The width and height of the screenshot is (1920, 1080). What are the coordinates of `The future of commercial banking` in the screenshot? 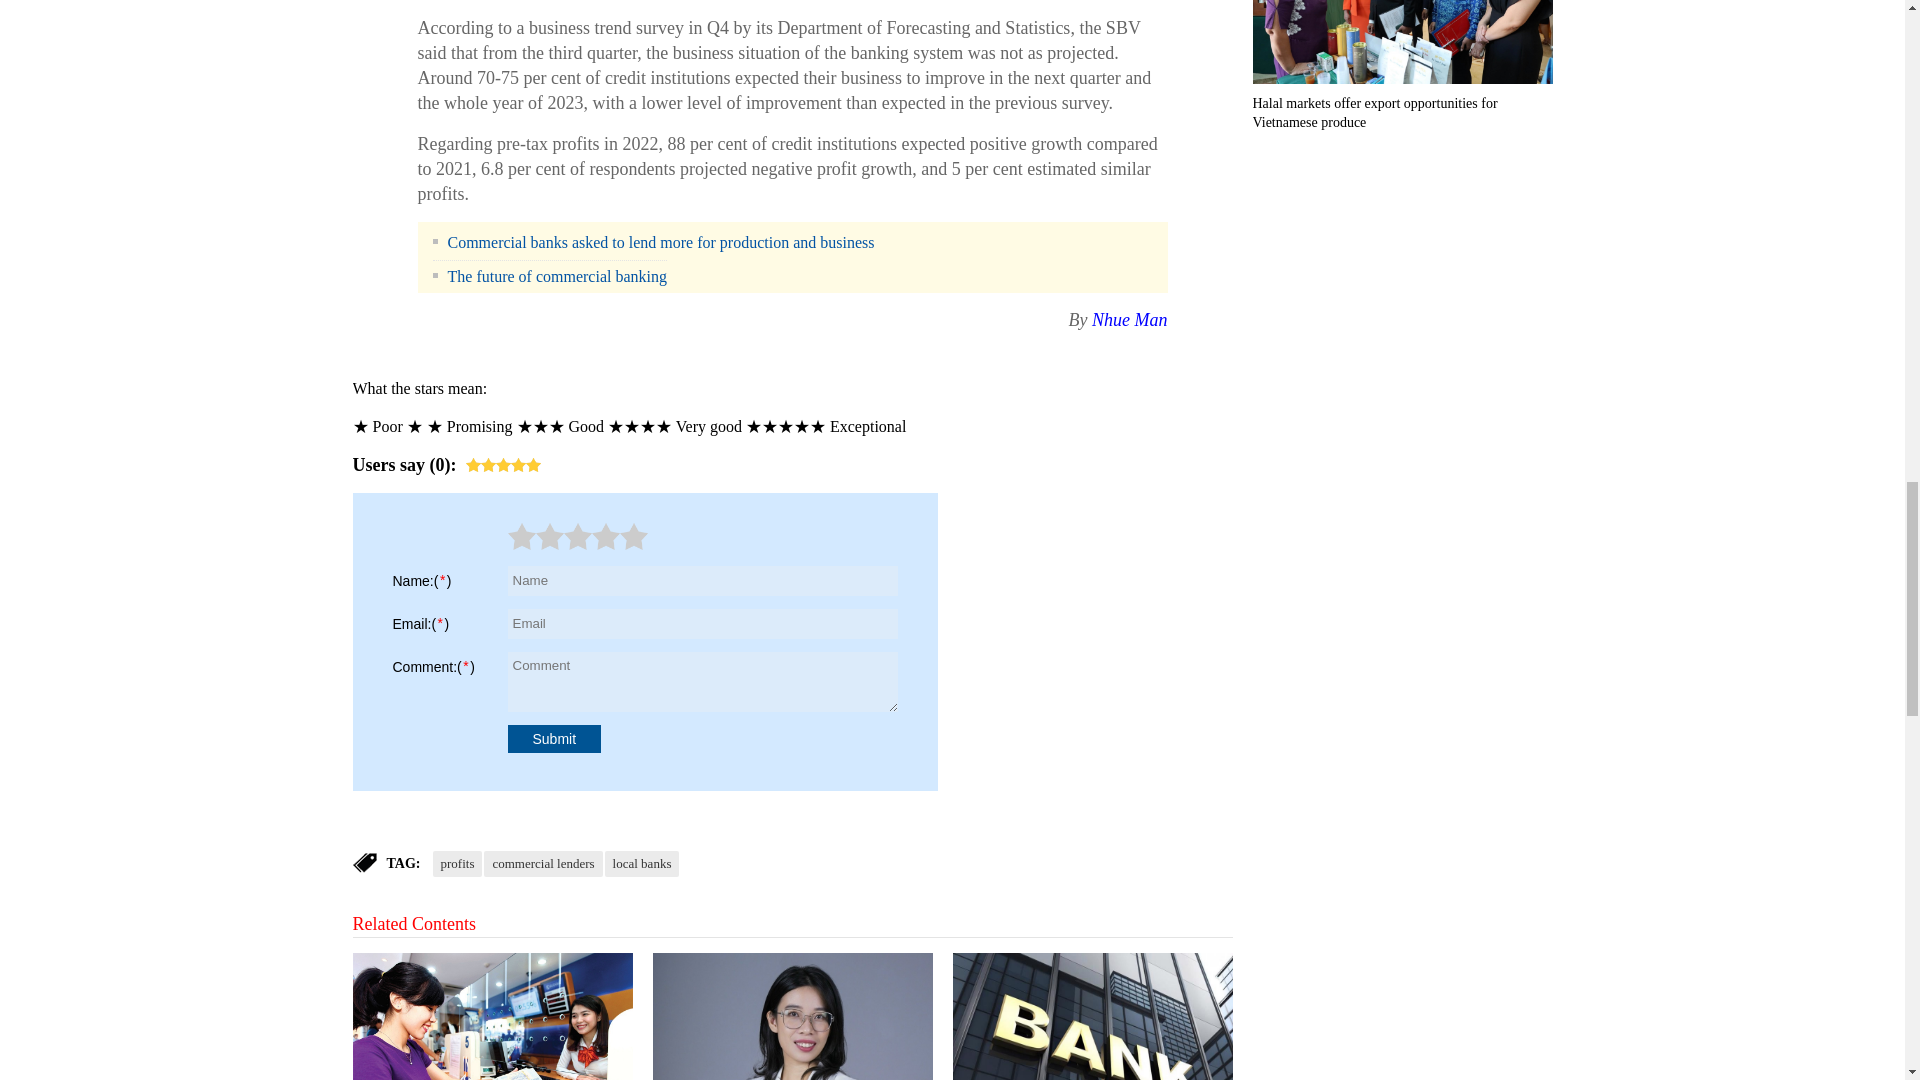 It's located at (549, 274).